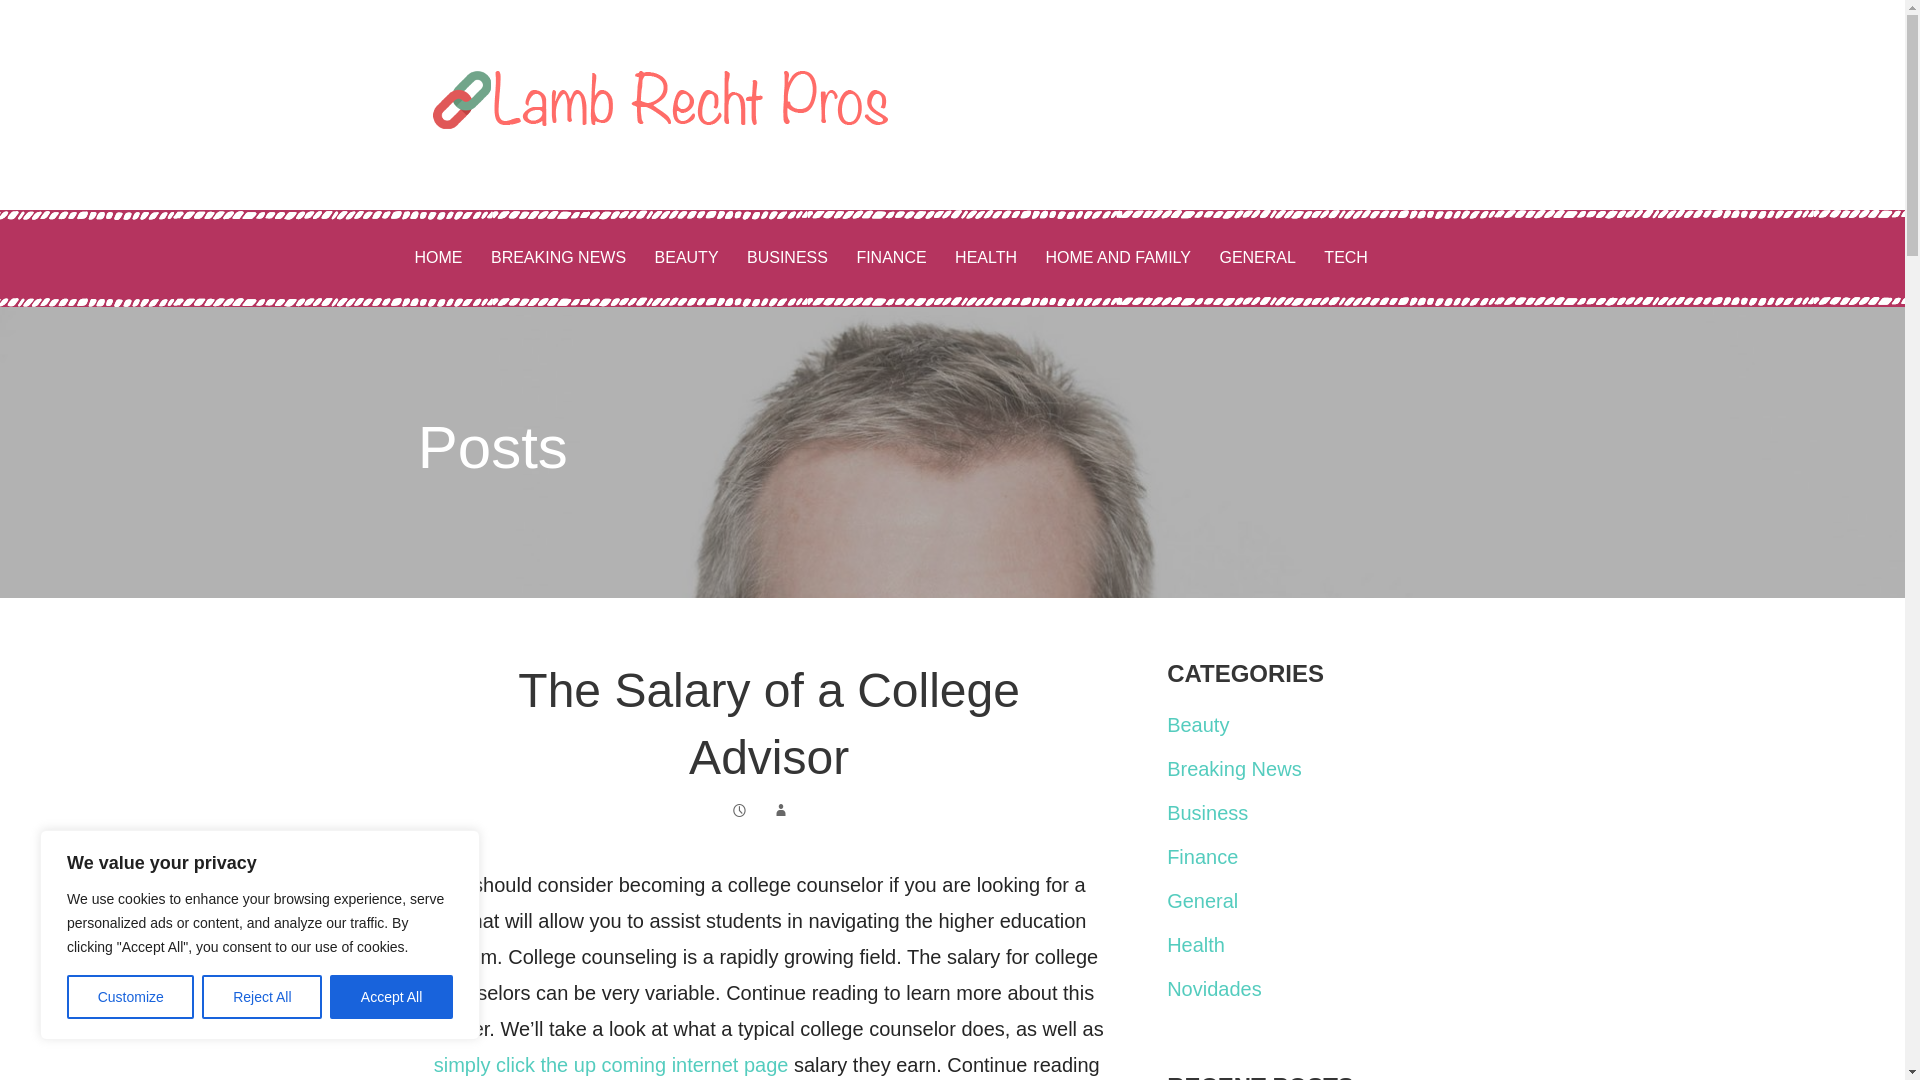 The height and width of the screenshot is (1080, 1920). What do you see at coordinates (1118, 258) in the screenshot?
I see `HOME AND FAMILY` at bounding box center [1118, 258].